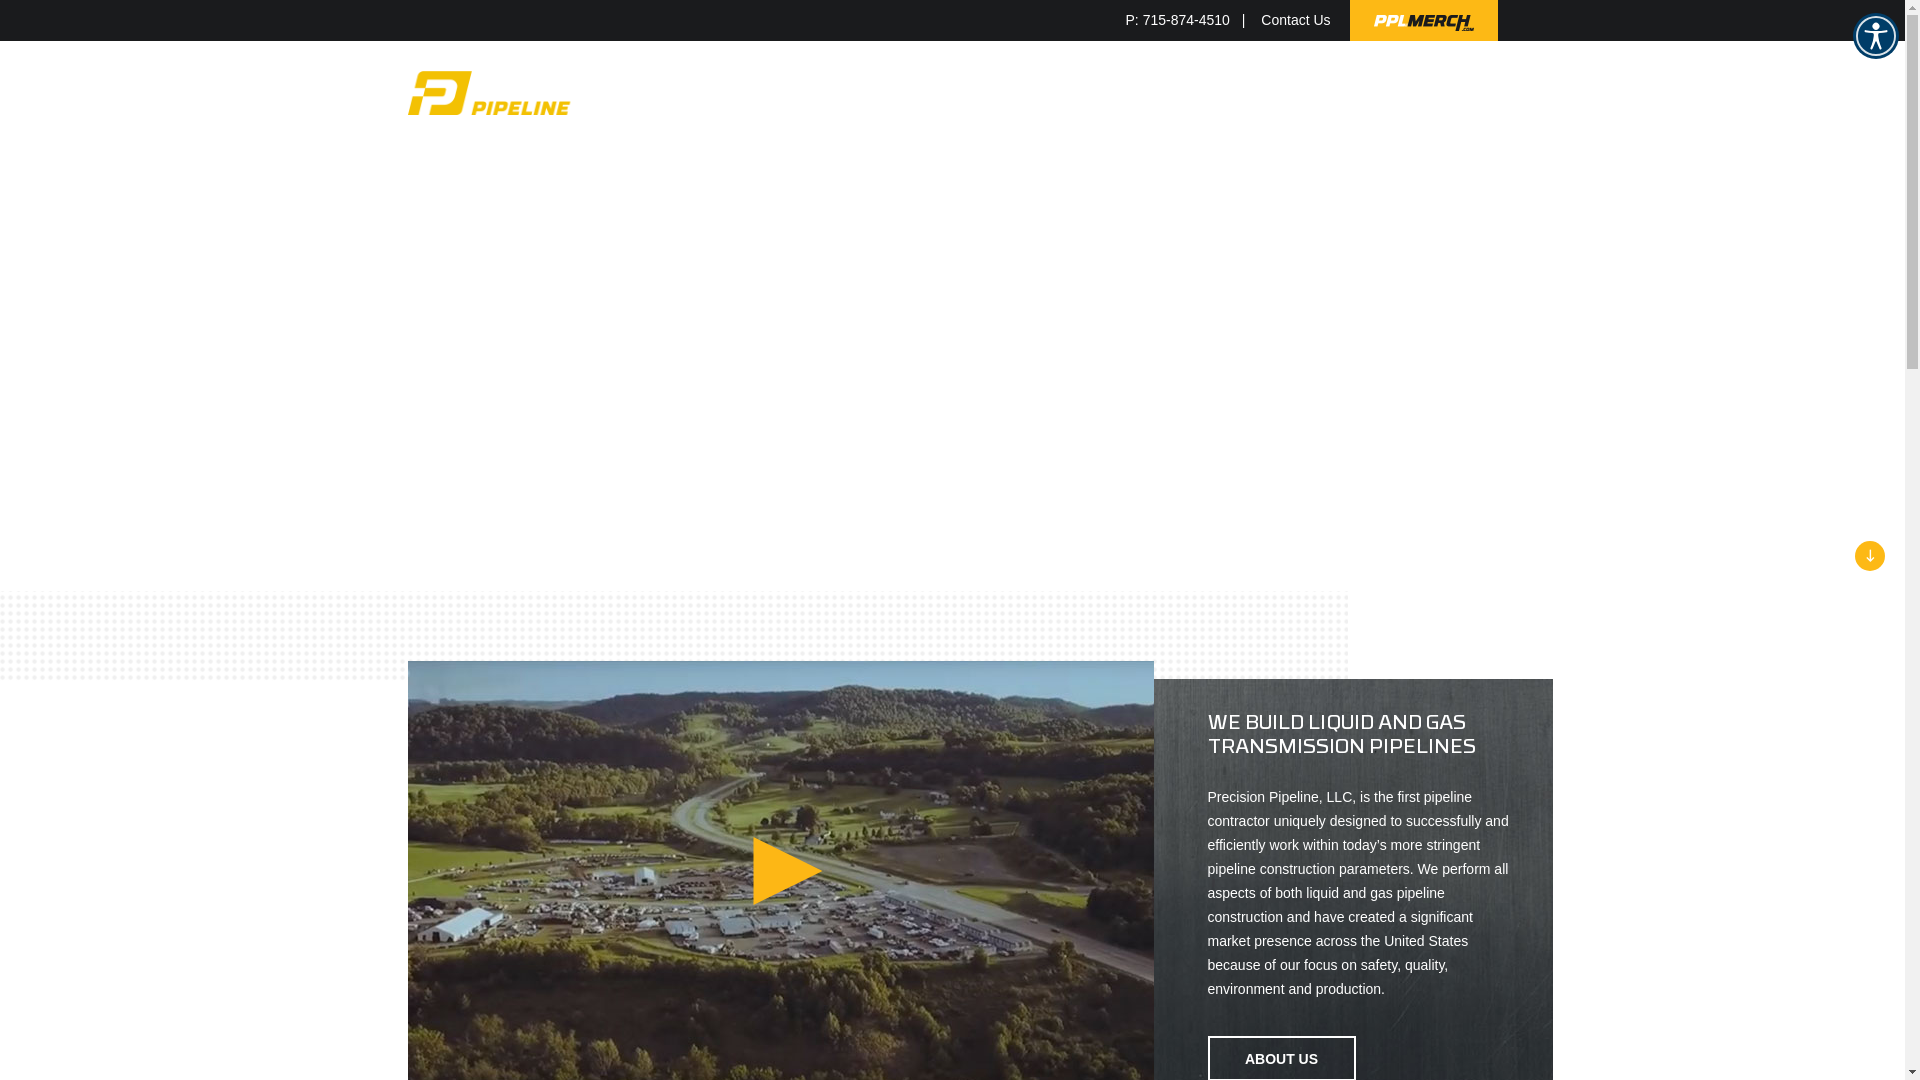  Describe the element at coordinates (1412, 94) in the screenshot. I see `PPL MERCH` at that location.